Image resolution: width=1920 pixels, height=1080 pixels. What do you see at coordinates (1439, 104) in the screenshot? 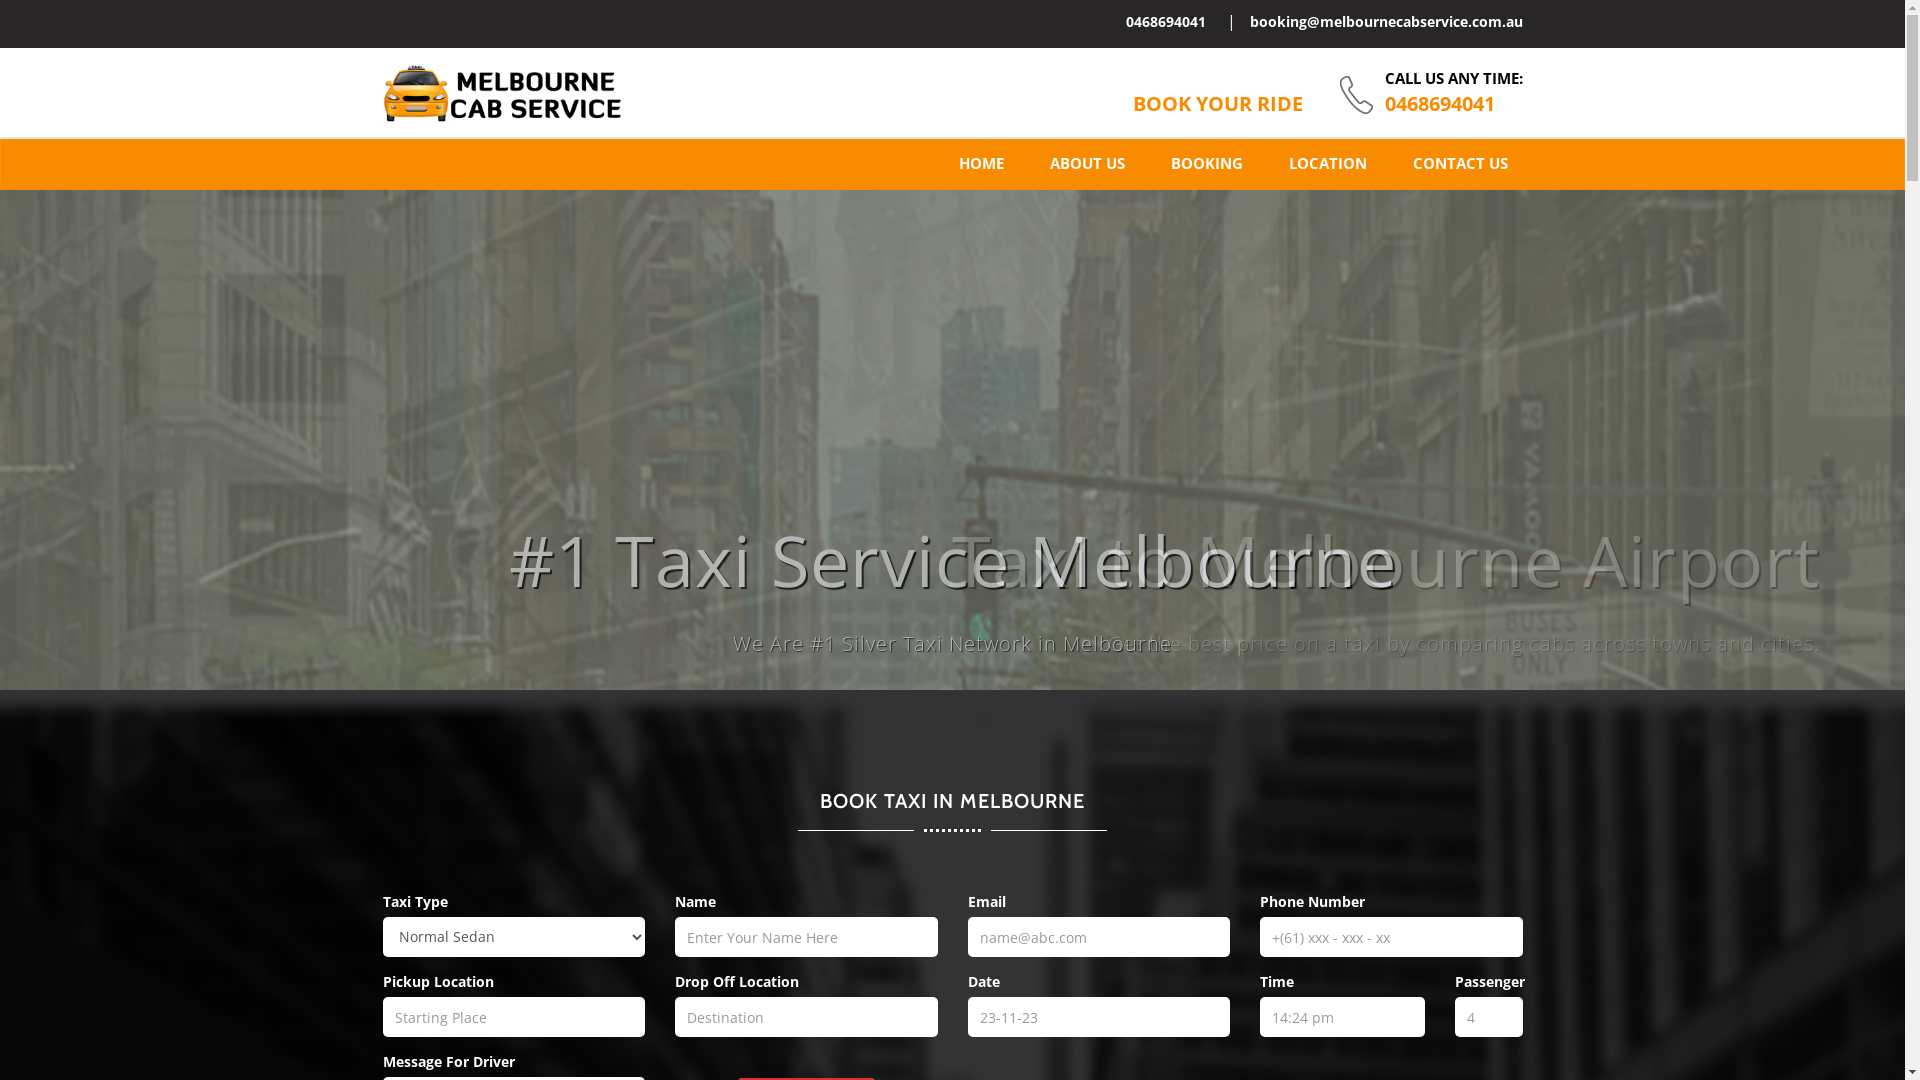
I see `0468694041` at bounding box center [1439, 104].